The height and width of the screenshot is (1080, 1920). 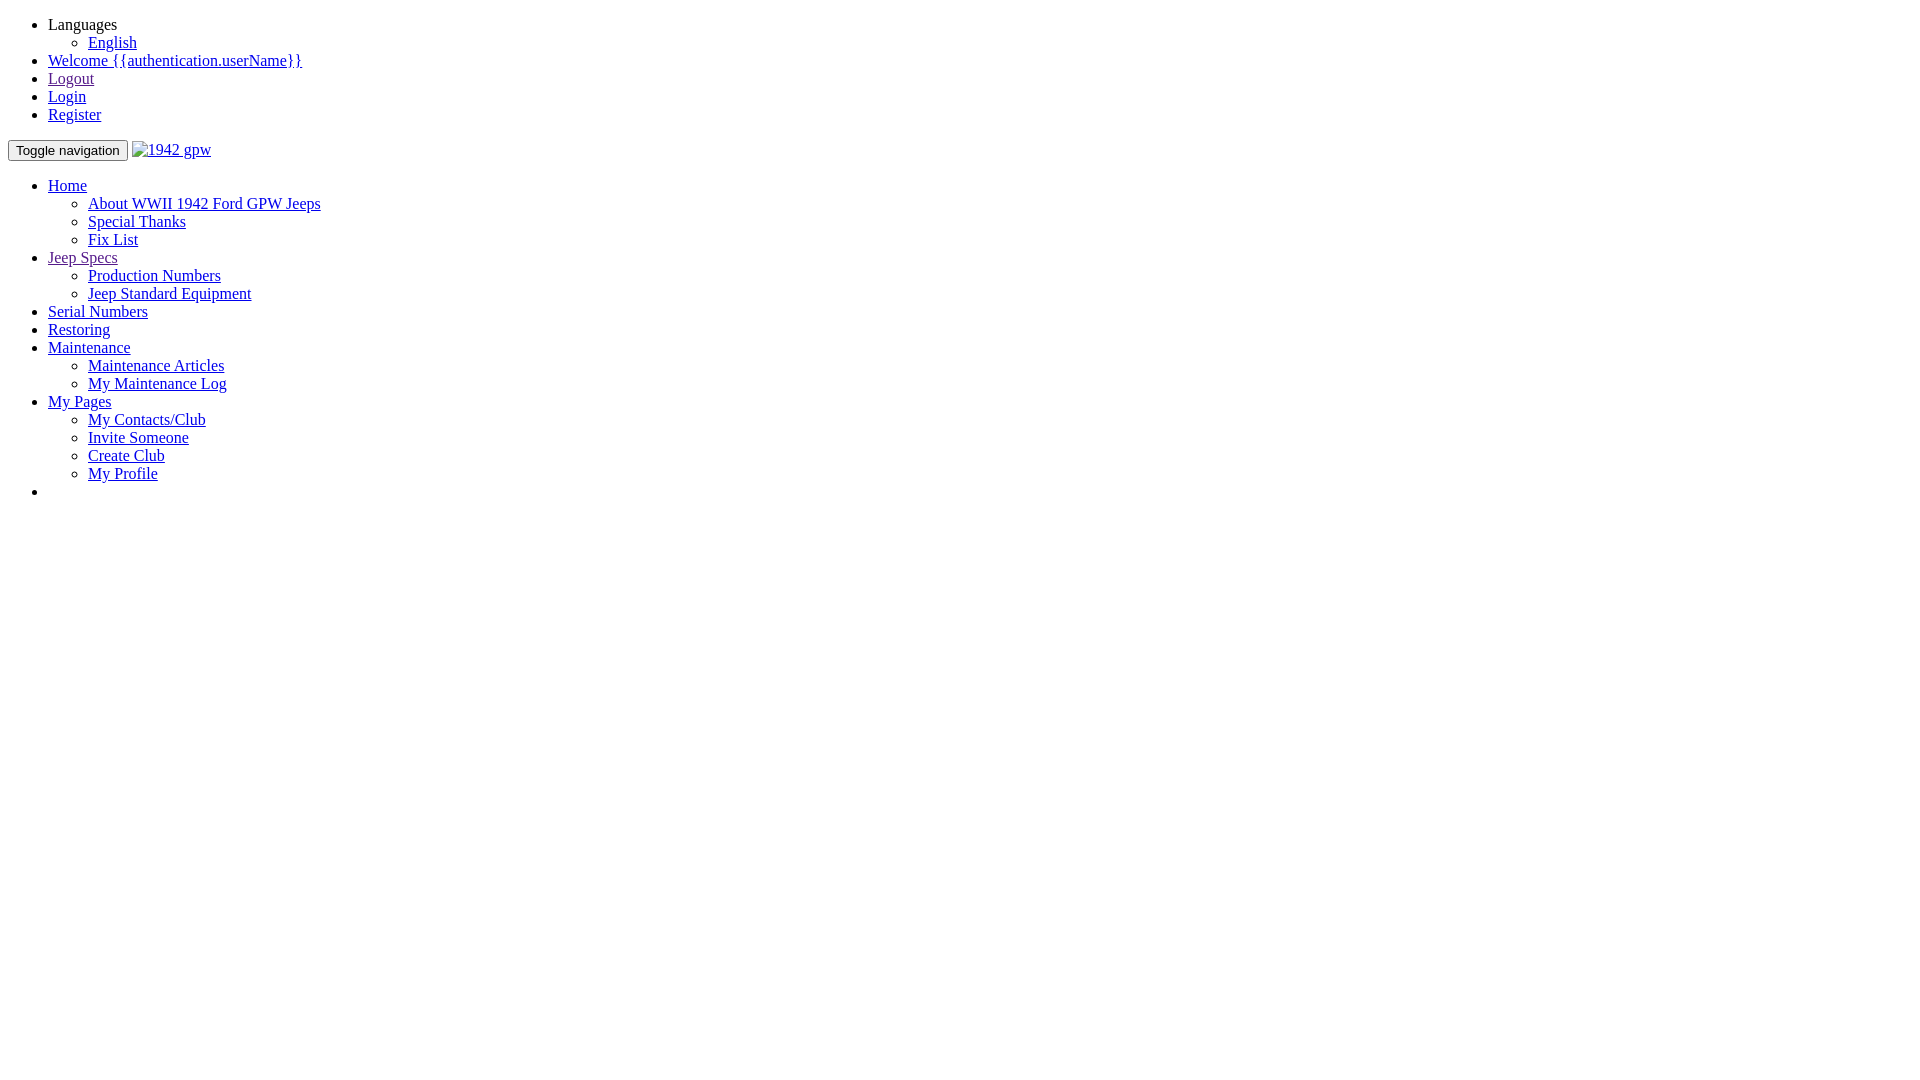 What do you see at coordinates (82, 24) in the screenshot?
I see `Languages` at bounding box center [82, 24].